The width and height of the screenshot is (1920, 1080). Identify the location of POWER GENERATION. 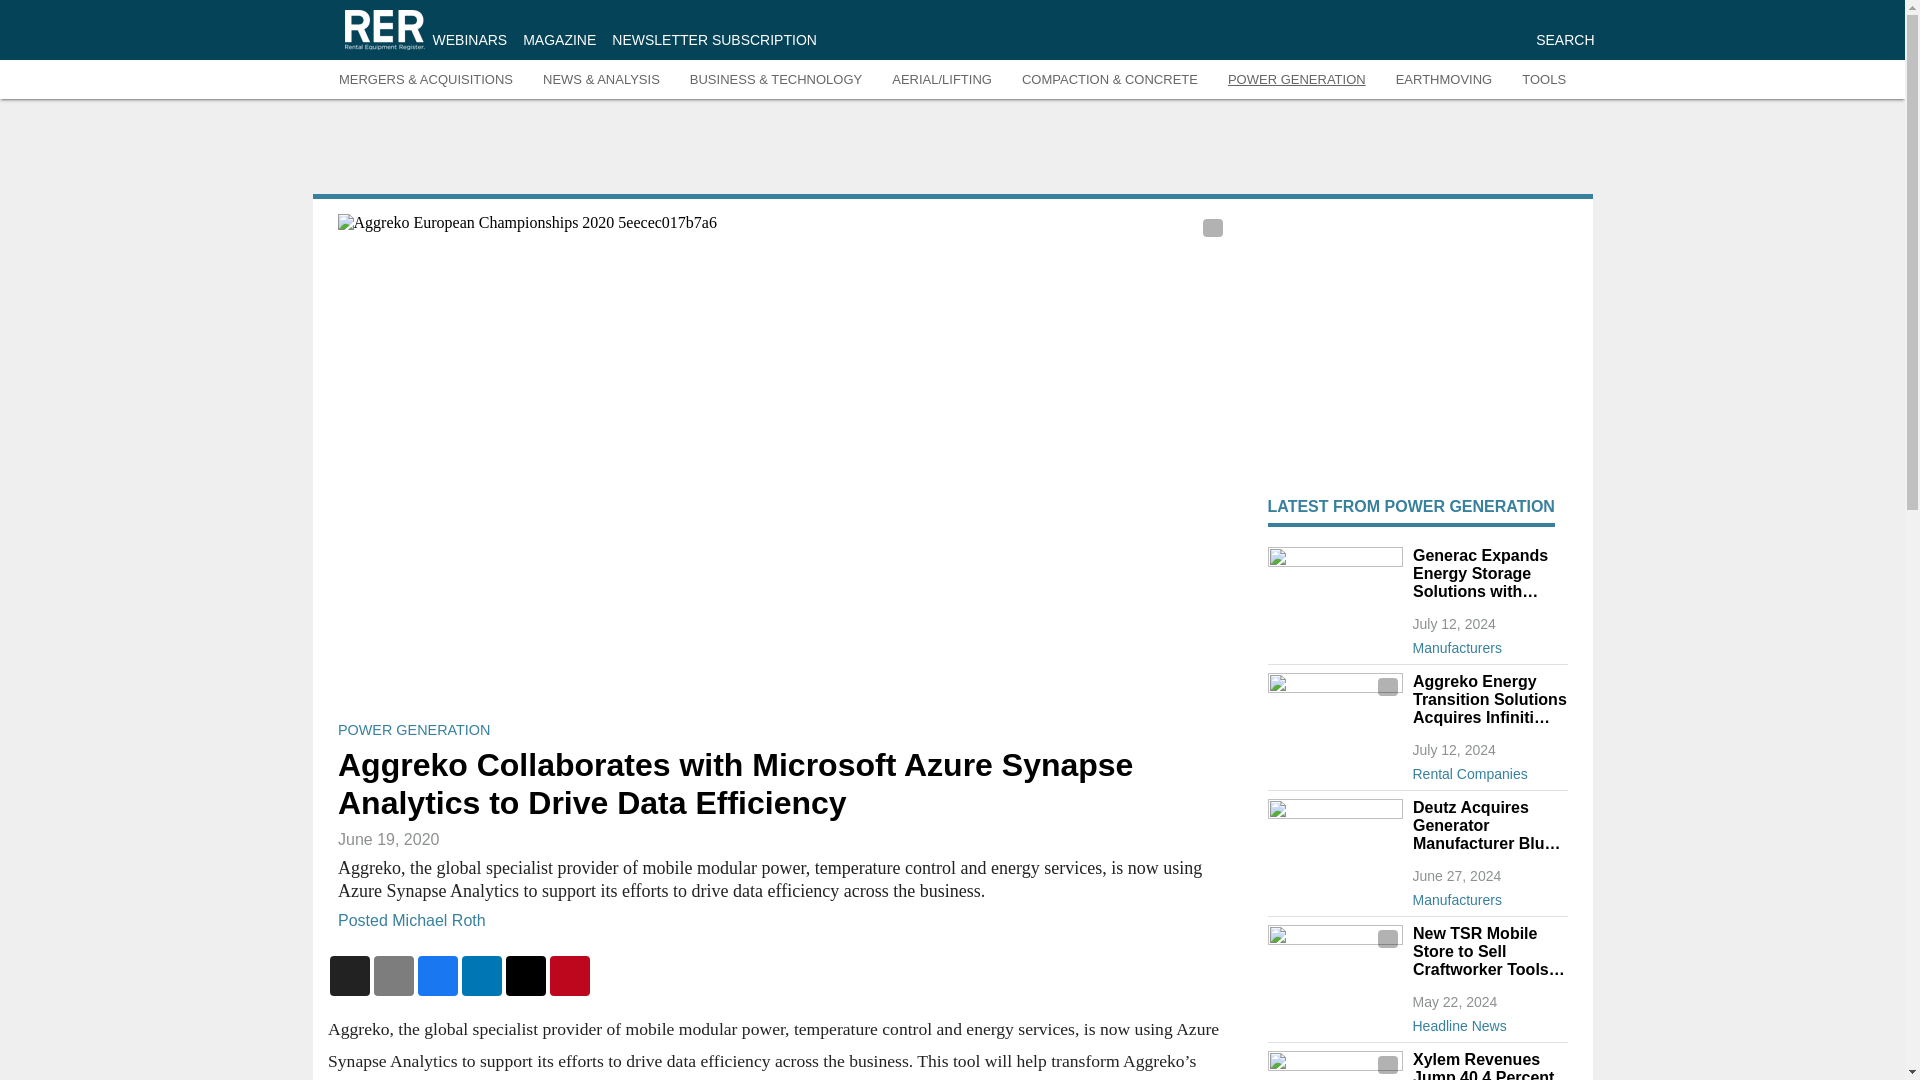
(1296, 80).